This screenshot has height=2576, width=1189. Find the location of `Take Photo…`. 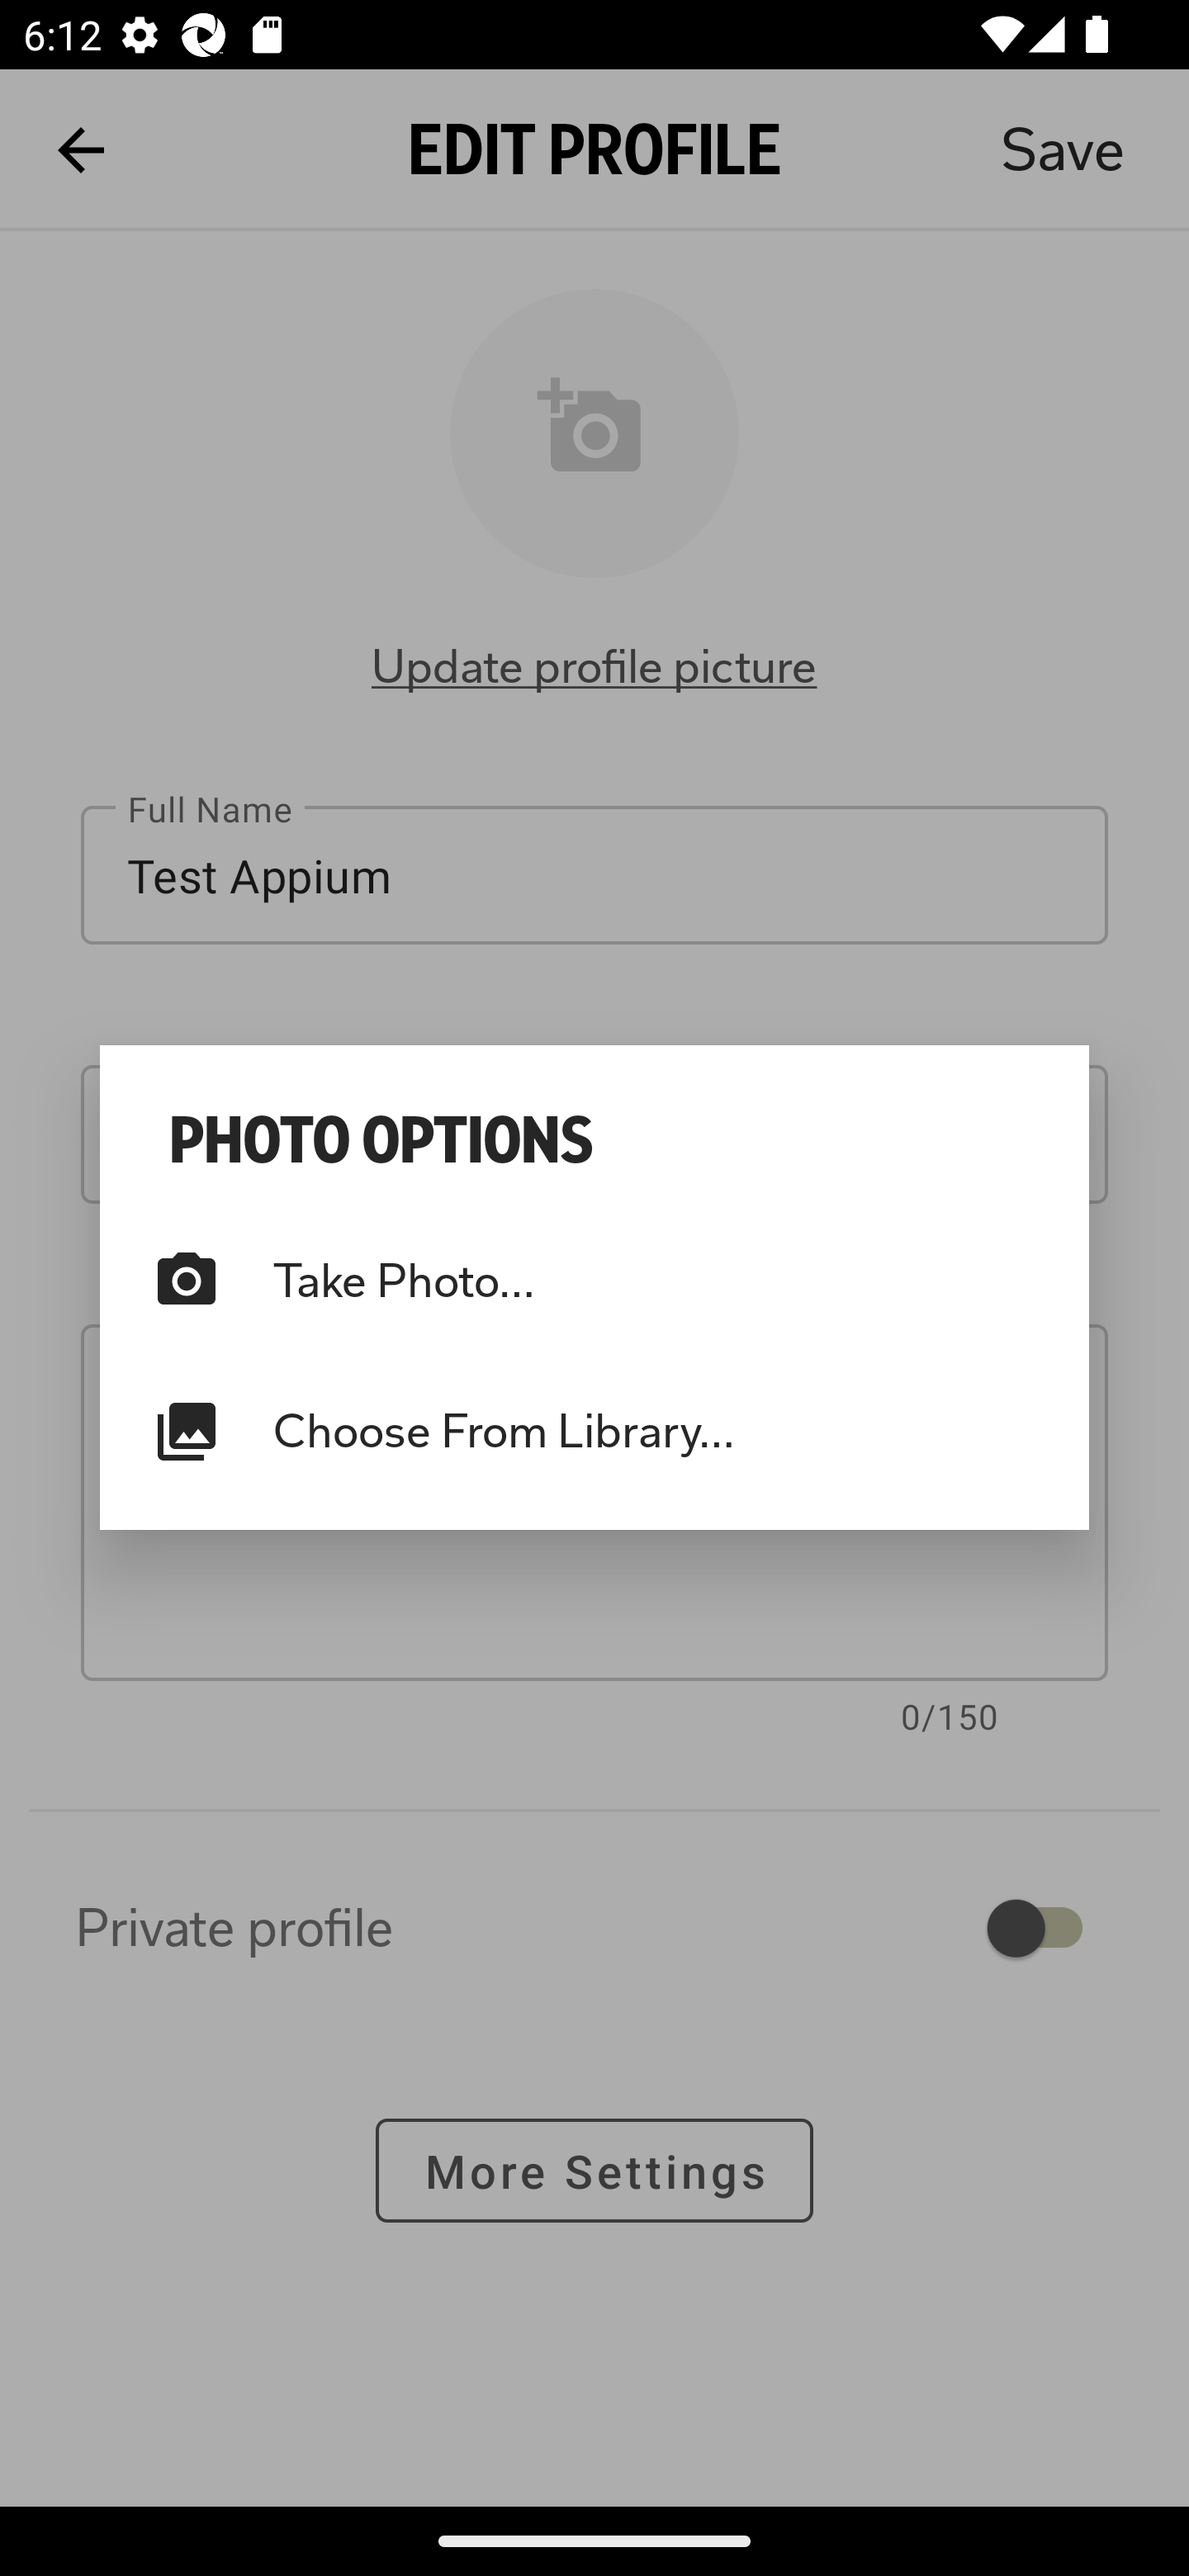

Take Photo… is located at coordinates (594, 1281).